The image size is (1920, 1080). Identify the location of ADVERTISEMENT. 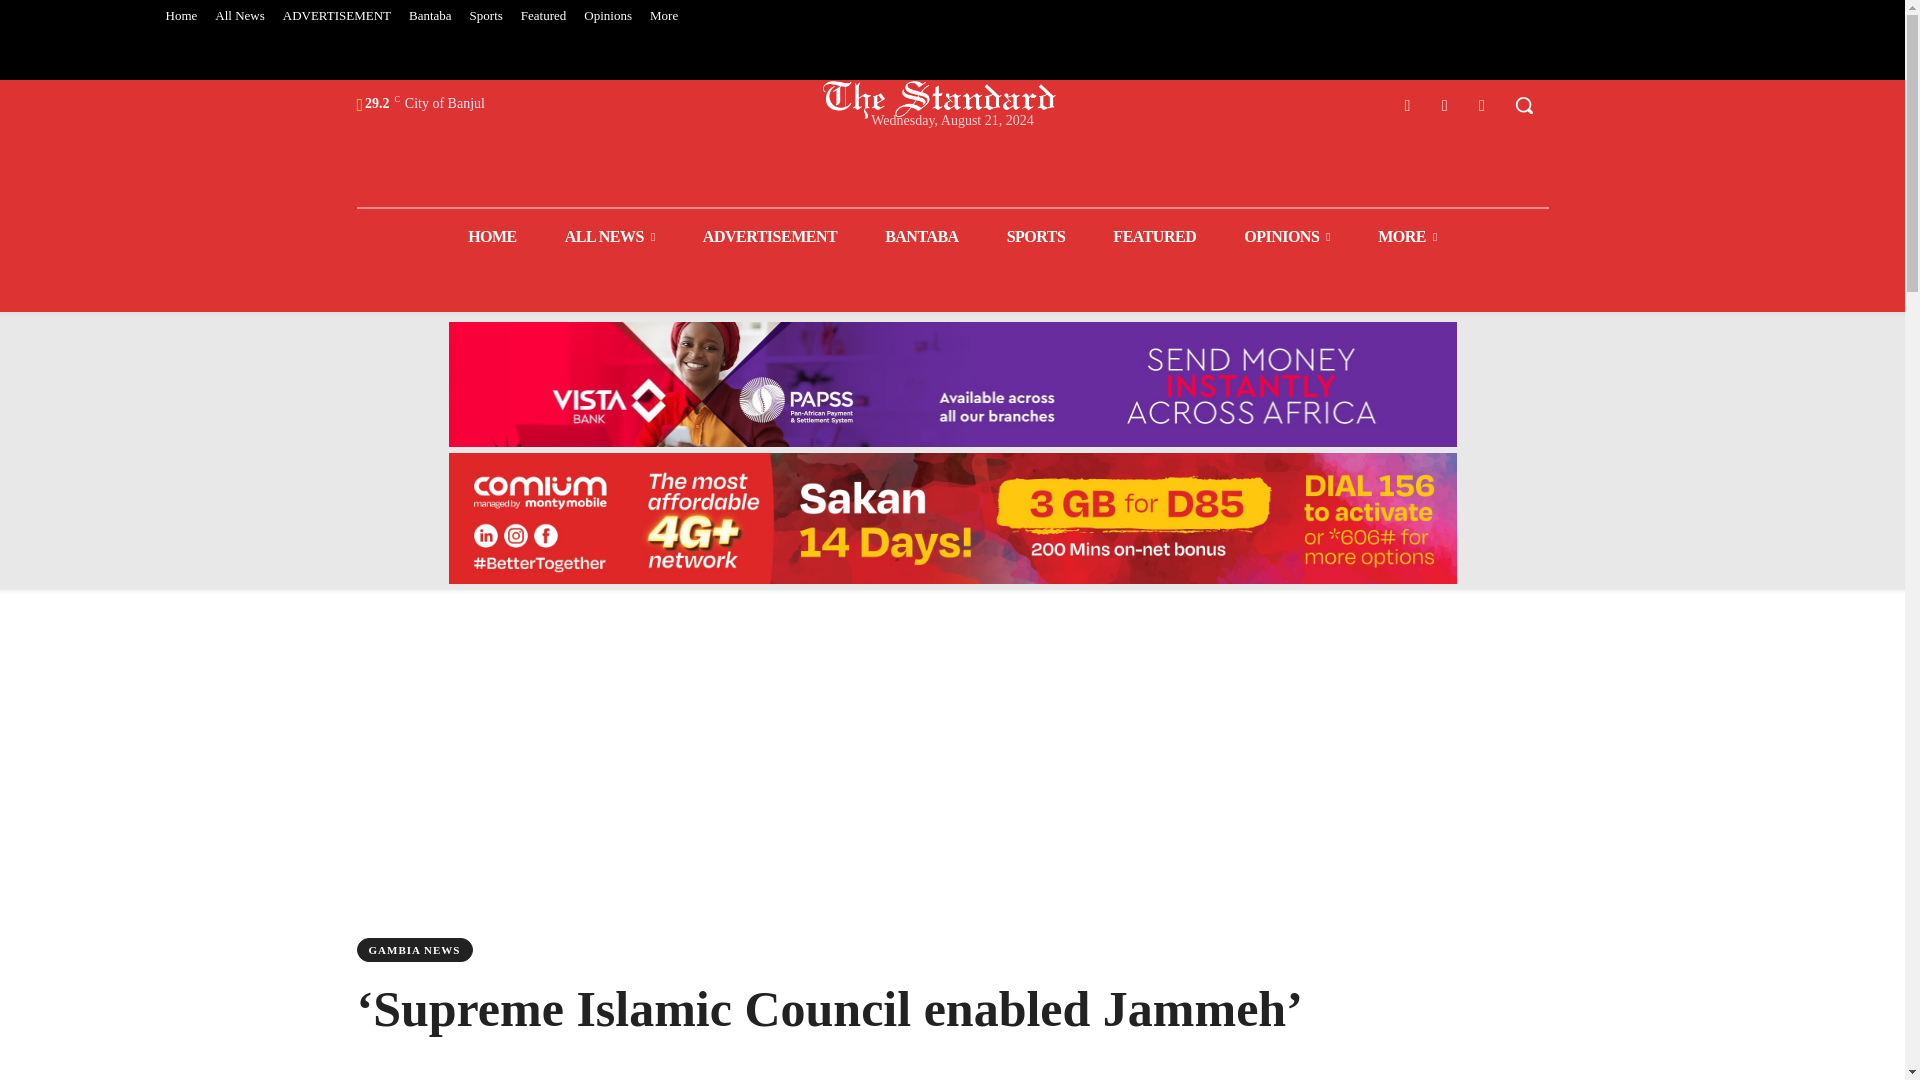
(336, 16).